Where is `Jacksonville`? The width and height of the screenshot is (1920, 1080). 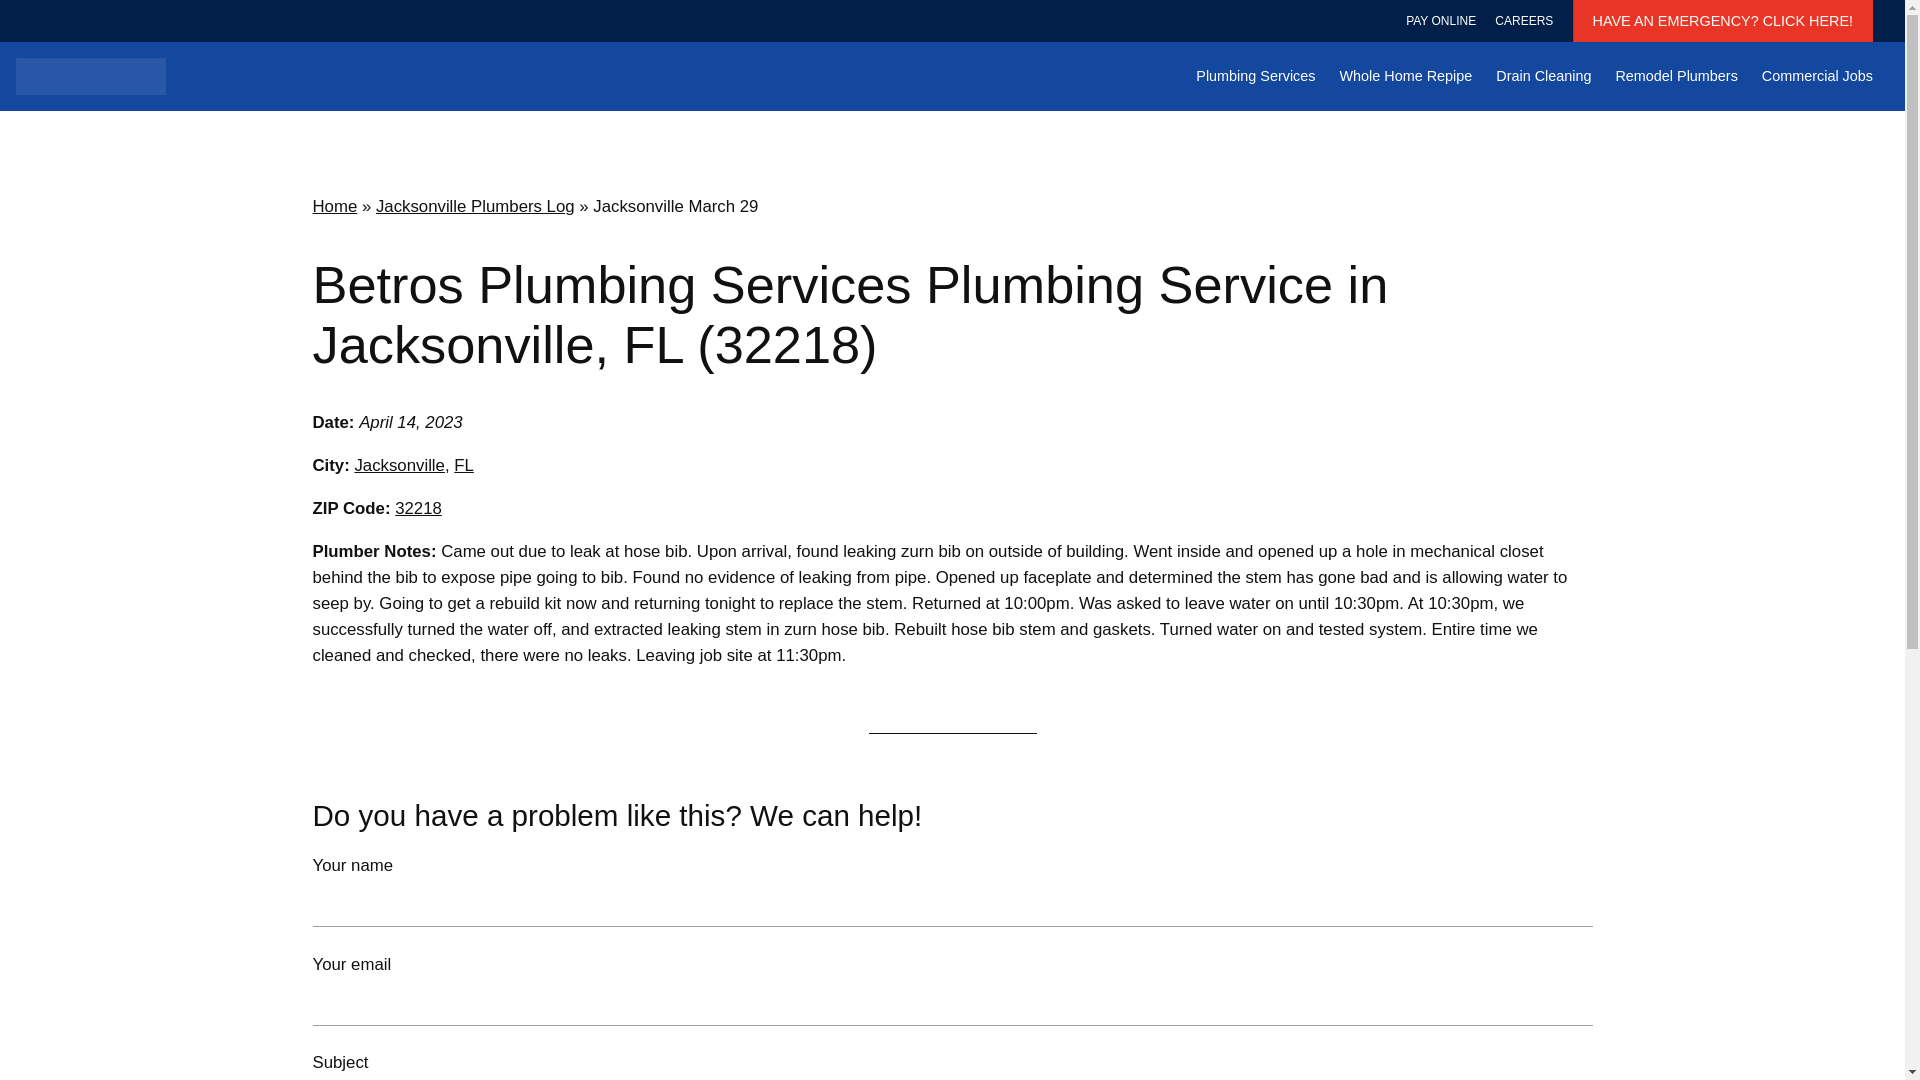
Jacksonville is located at coordinates (398, 465).